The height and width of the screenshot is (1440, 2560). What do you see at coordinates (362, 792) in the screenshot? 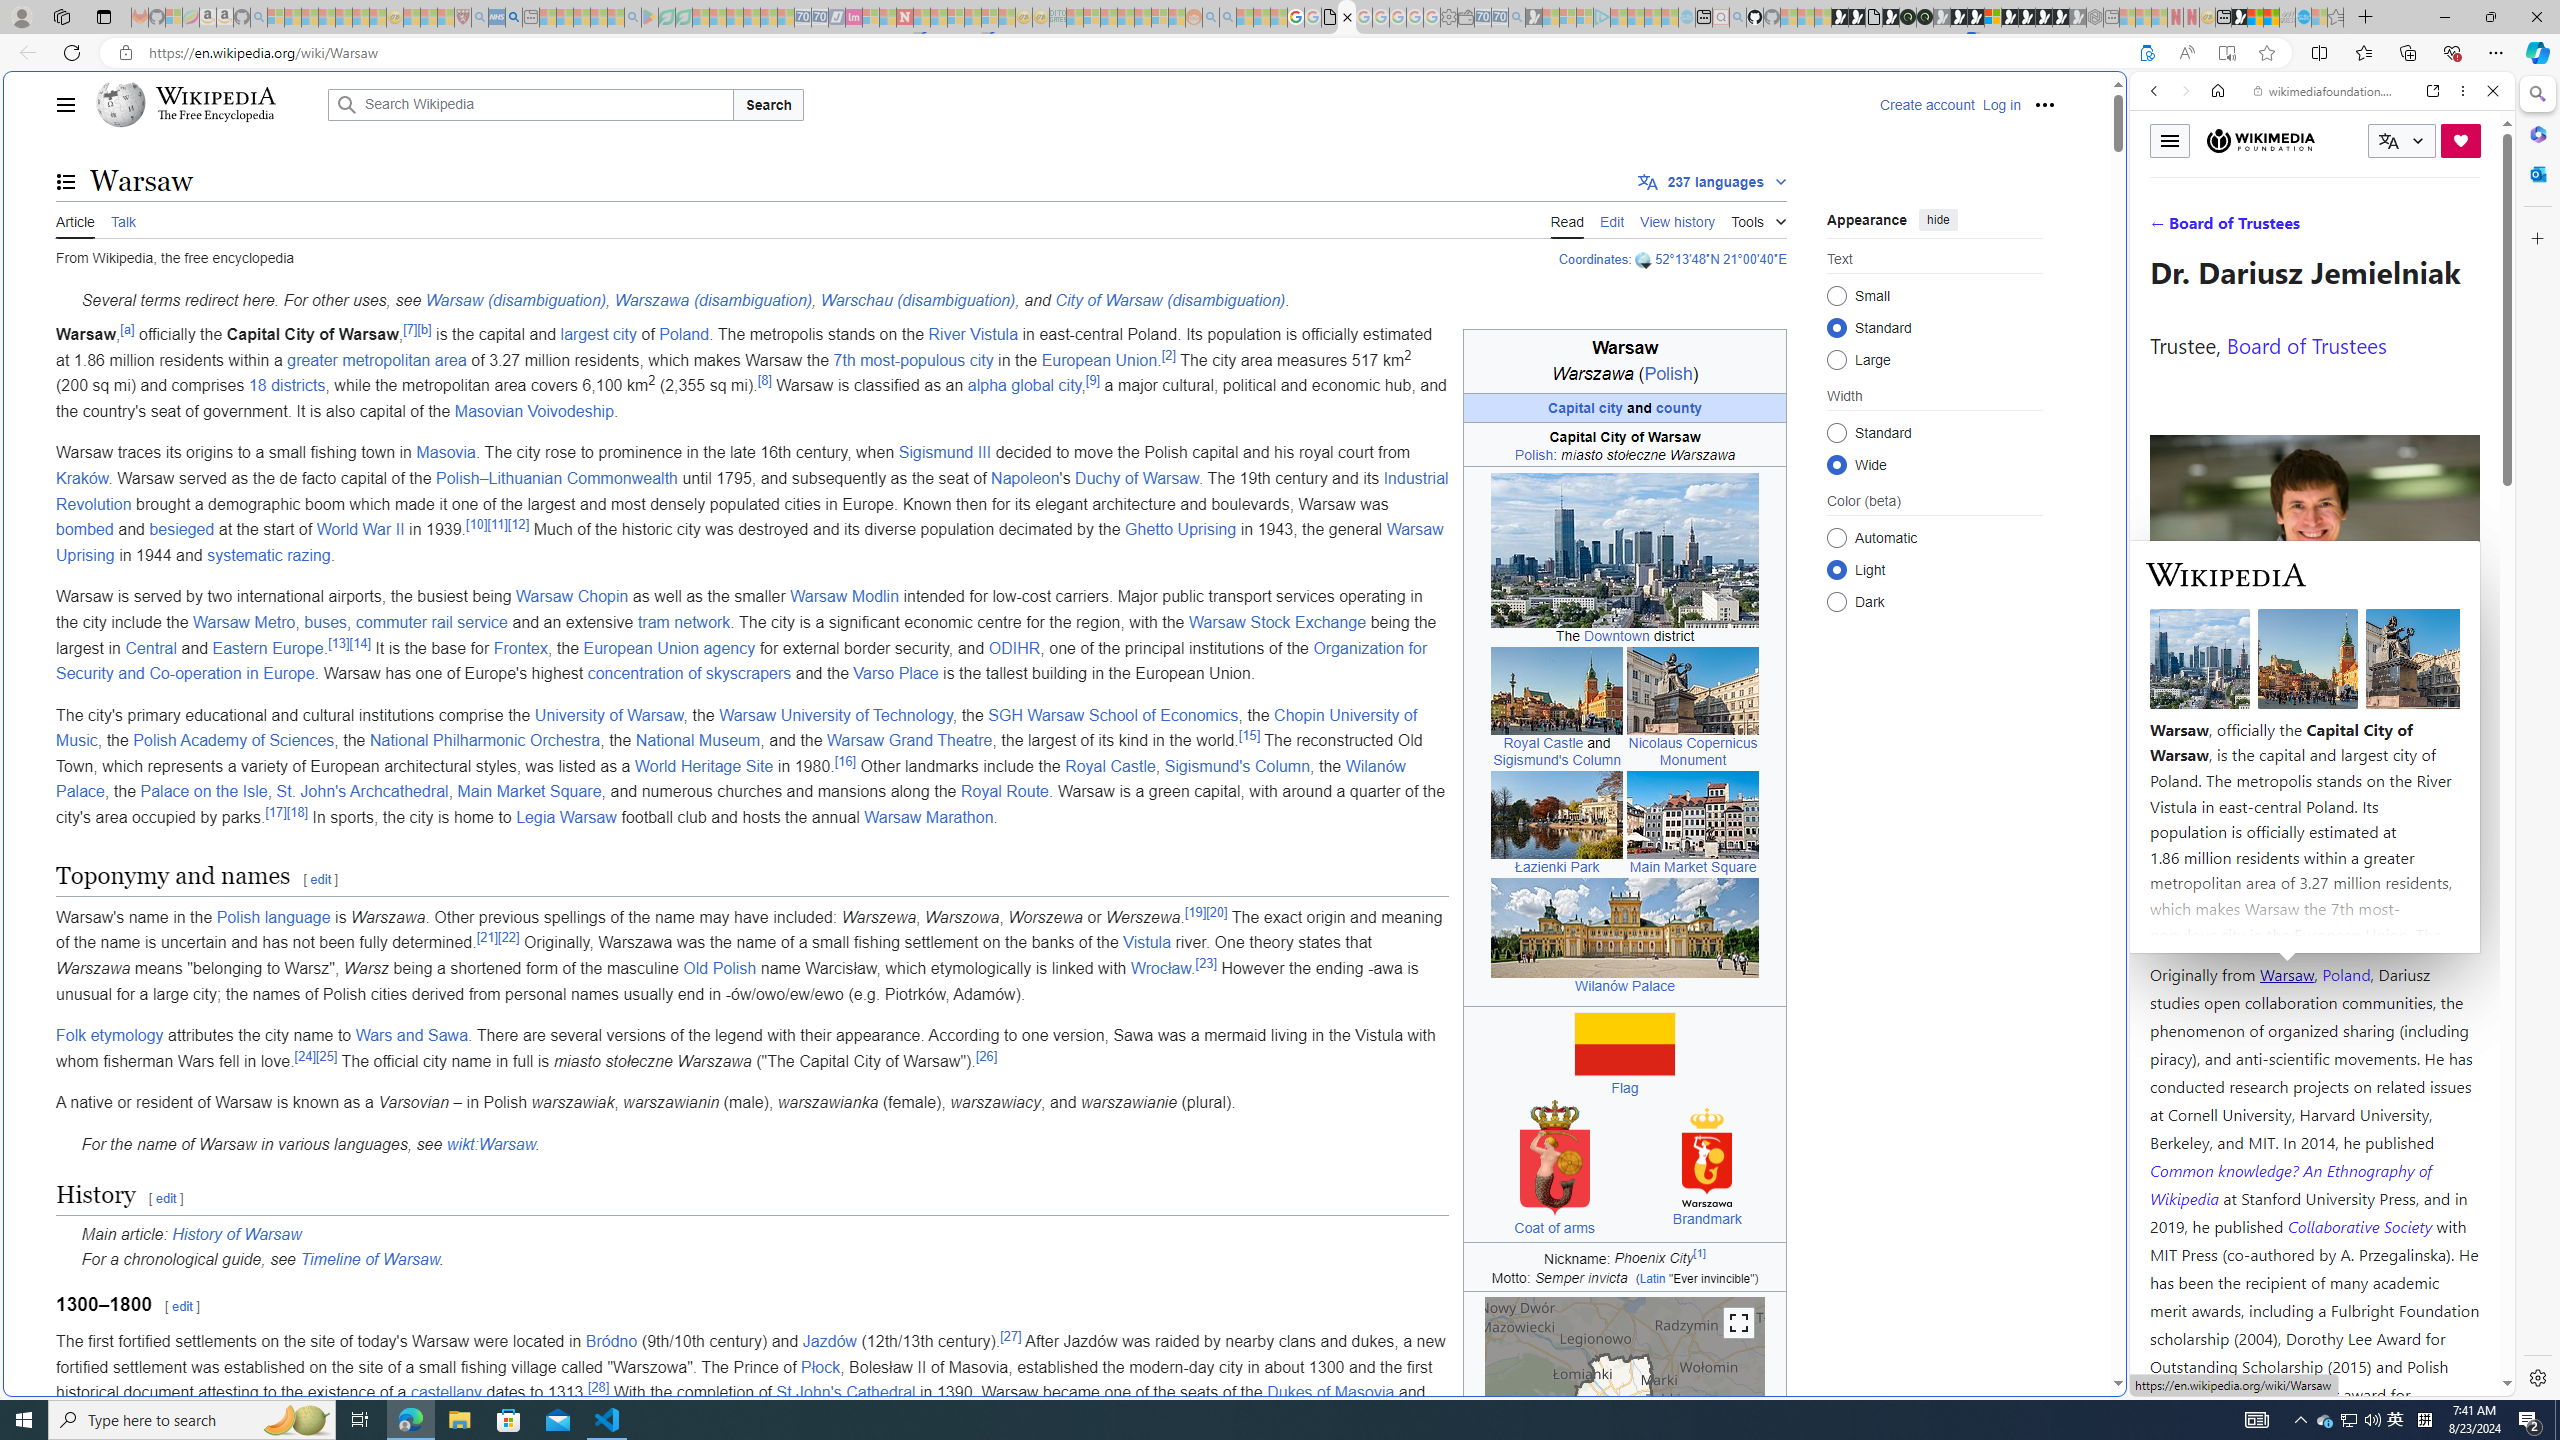
I see `St. John's Archcathedral` at bounding box center [362, 792].